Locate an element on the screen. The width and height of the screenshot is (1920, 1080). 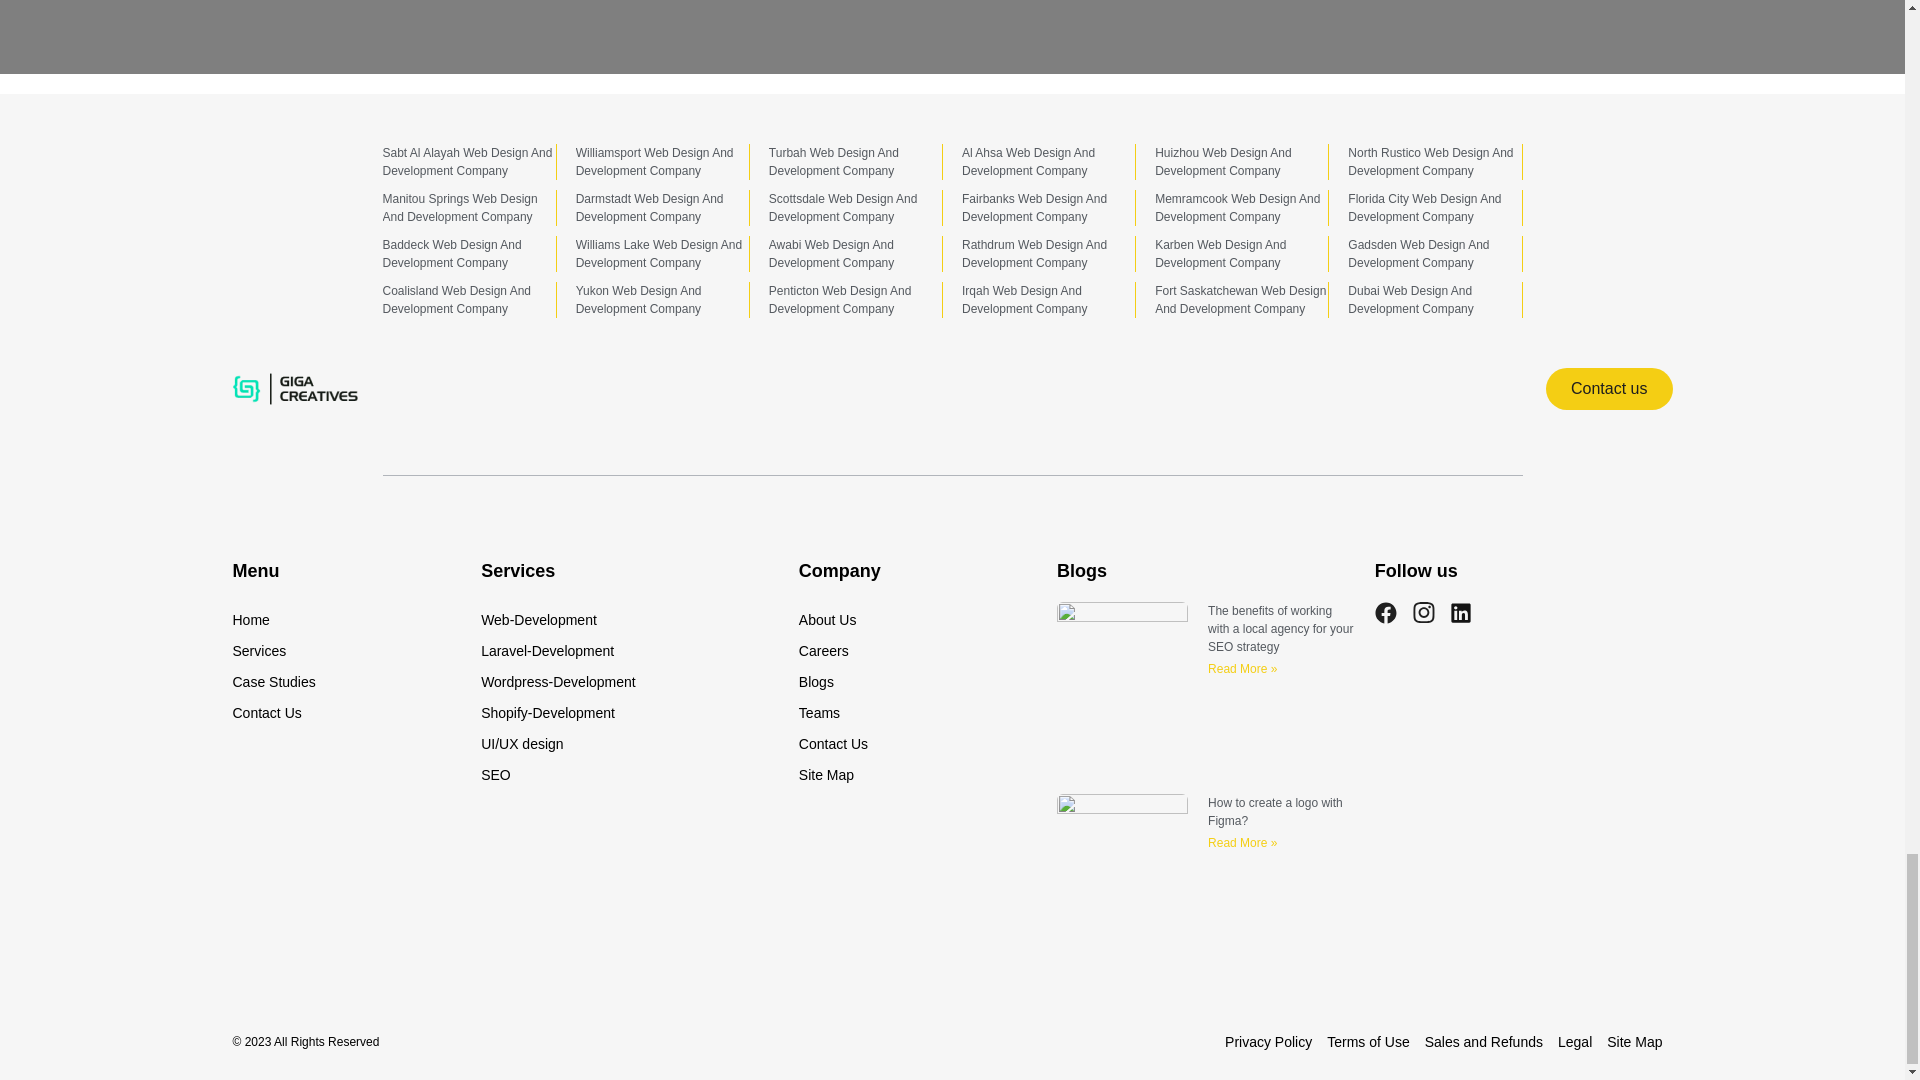
Scottsdale Web Design And Development Company is located at coordinates (843, 208).